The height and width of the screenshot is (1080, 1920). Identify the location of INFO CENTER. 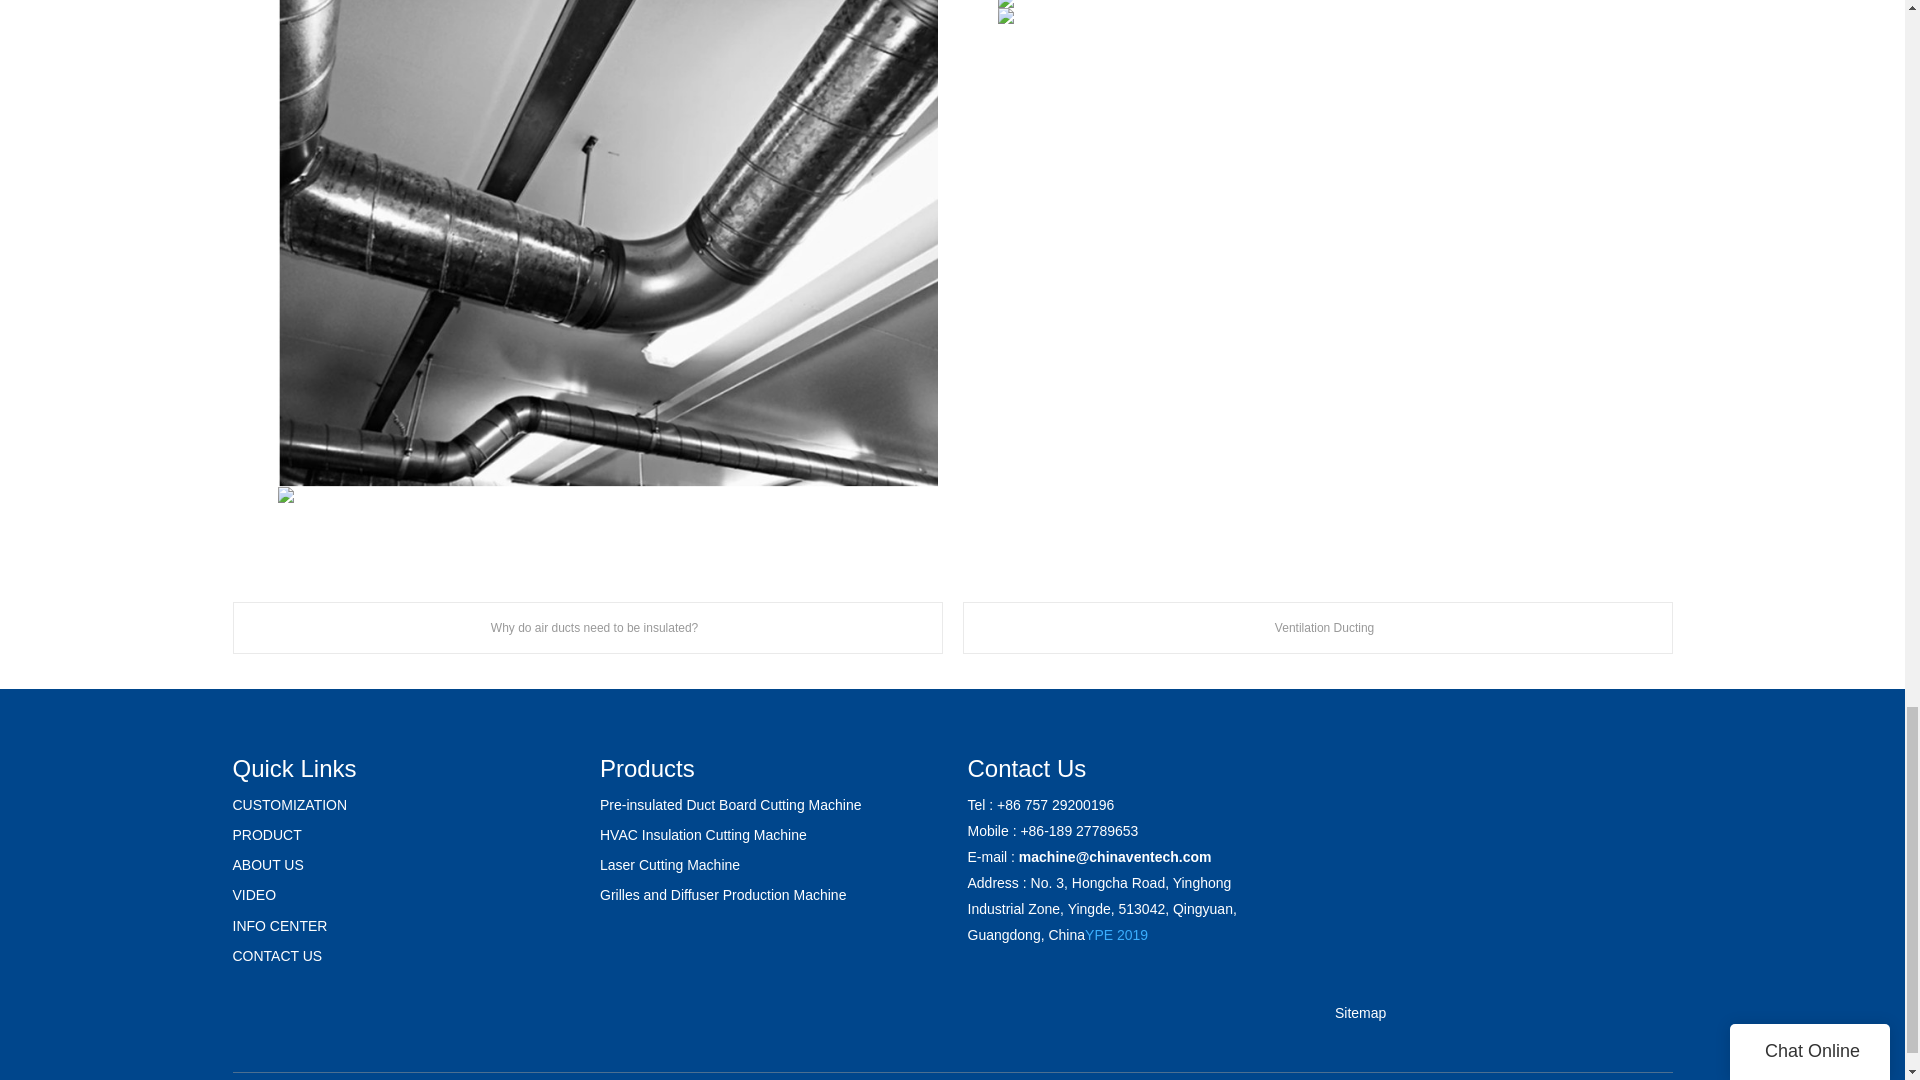
(279, 926).